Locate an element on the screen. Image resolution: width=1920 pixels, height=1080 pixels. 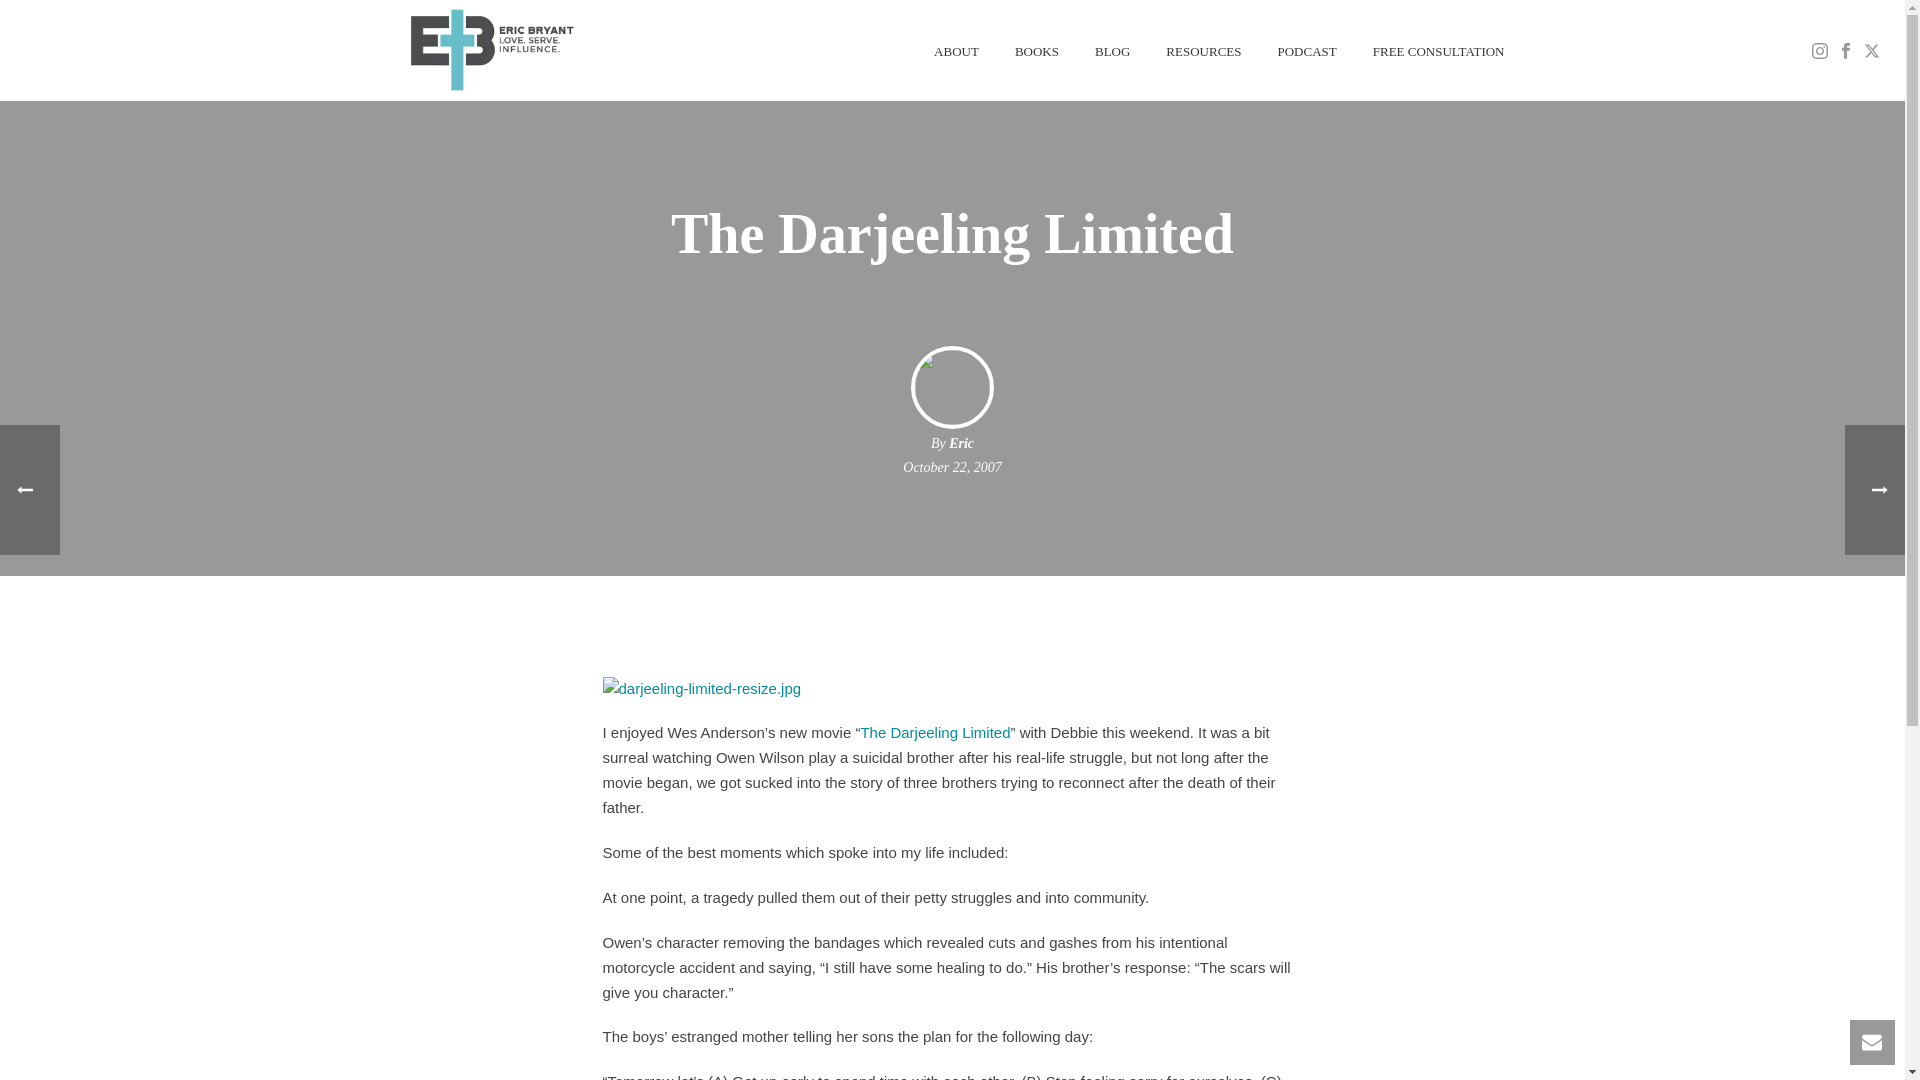
PODCAST is located at coordinates (1307, 50).